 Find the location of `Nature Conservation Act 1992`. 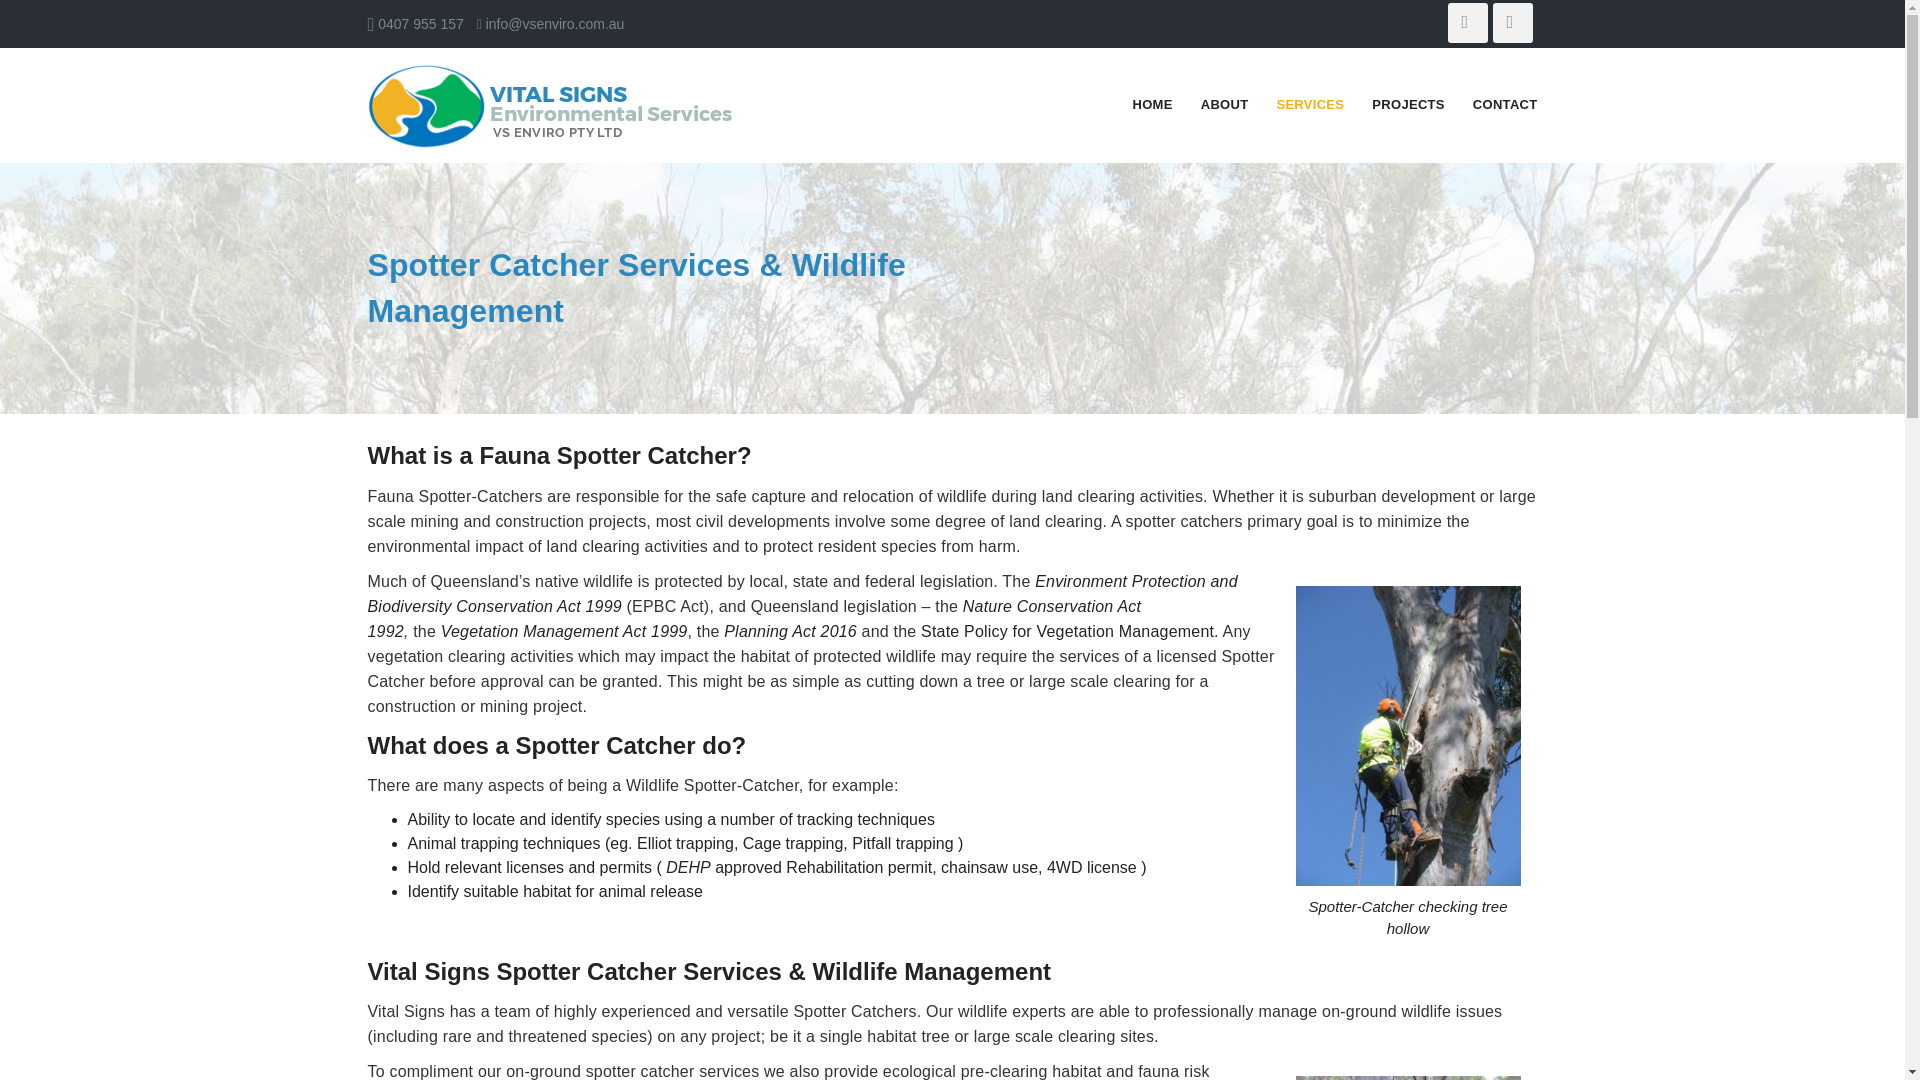

Nature Conservation Act 1992 is located at coordinates (755, 619).